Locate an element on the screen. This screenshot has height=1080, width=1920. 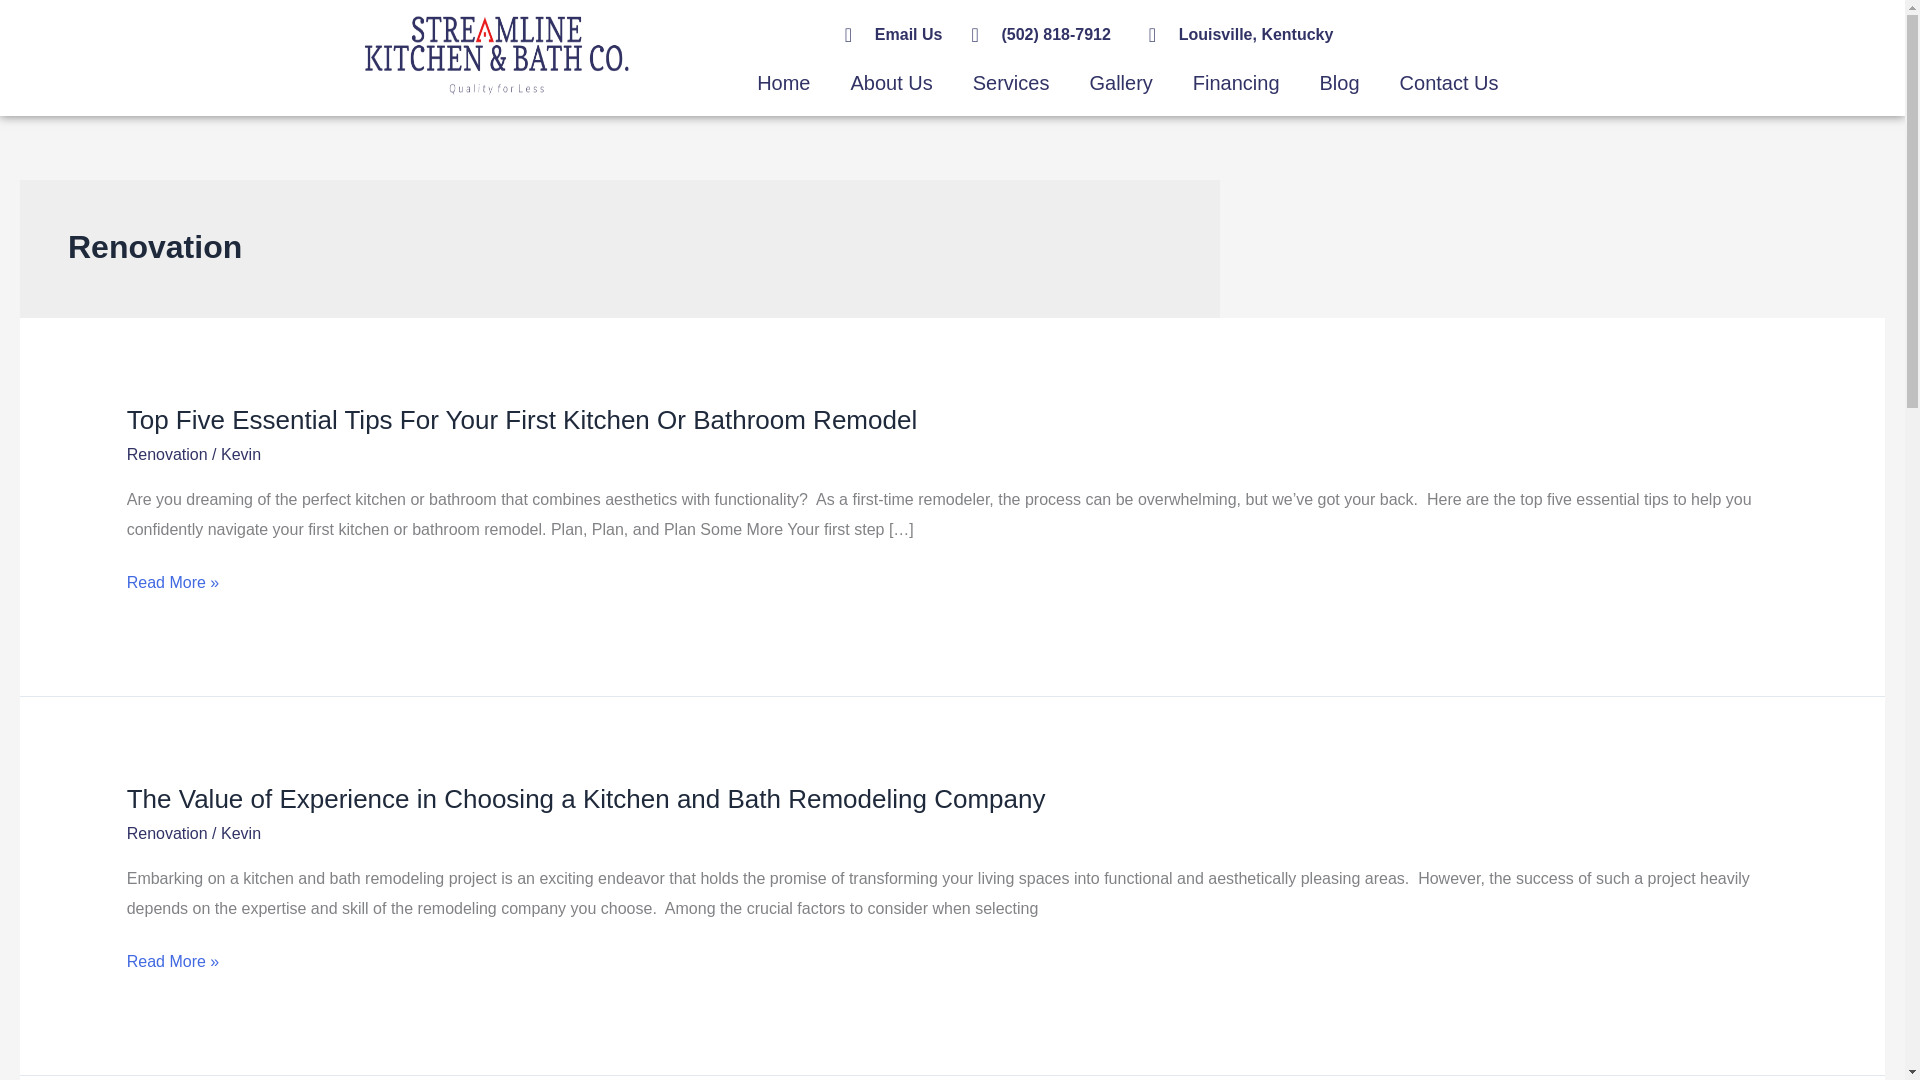
View all posts by Kevin is located at coordinates (240, 834).